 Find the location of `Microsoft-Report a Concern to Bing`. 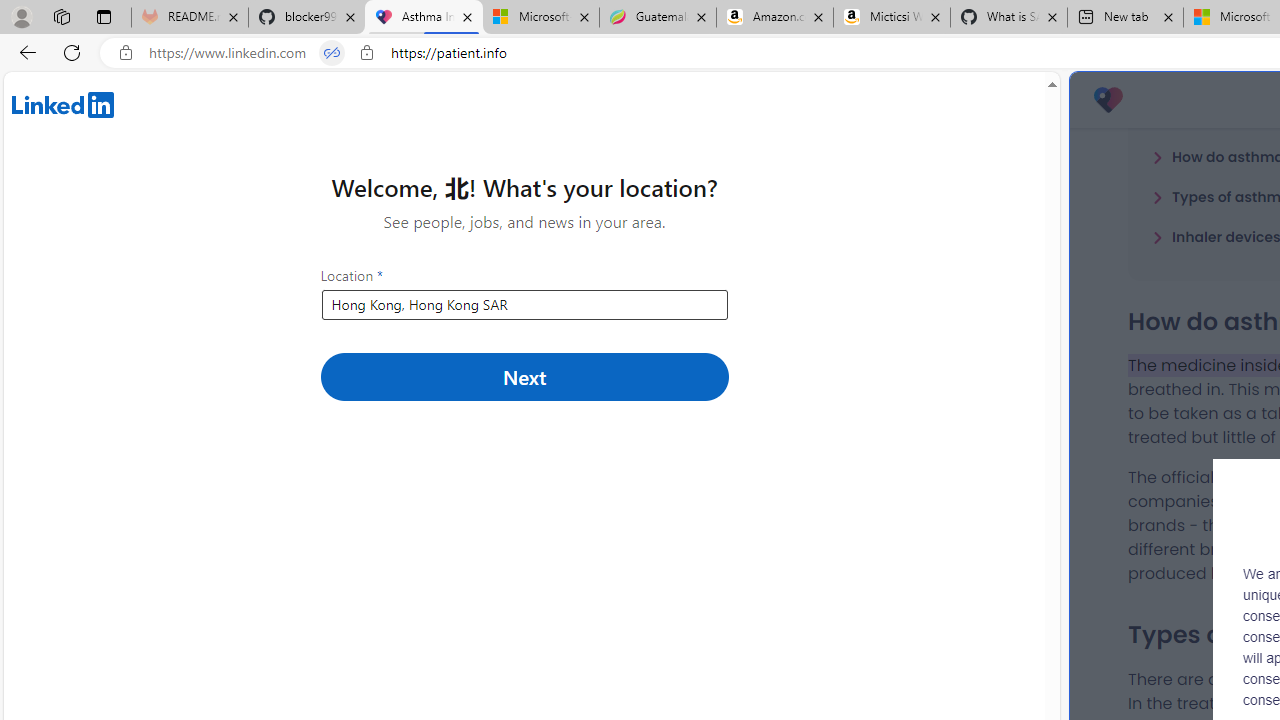

Microsoft-Report a Concern to Bing is located at coordinates (540, 18).